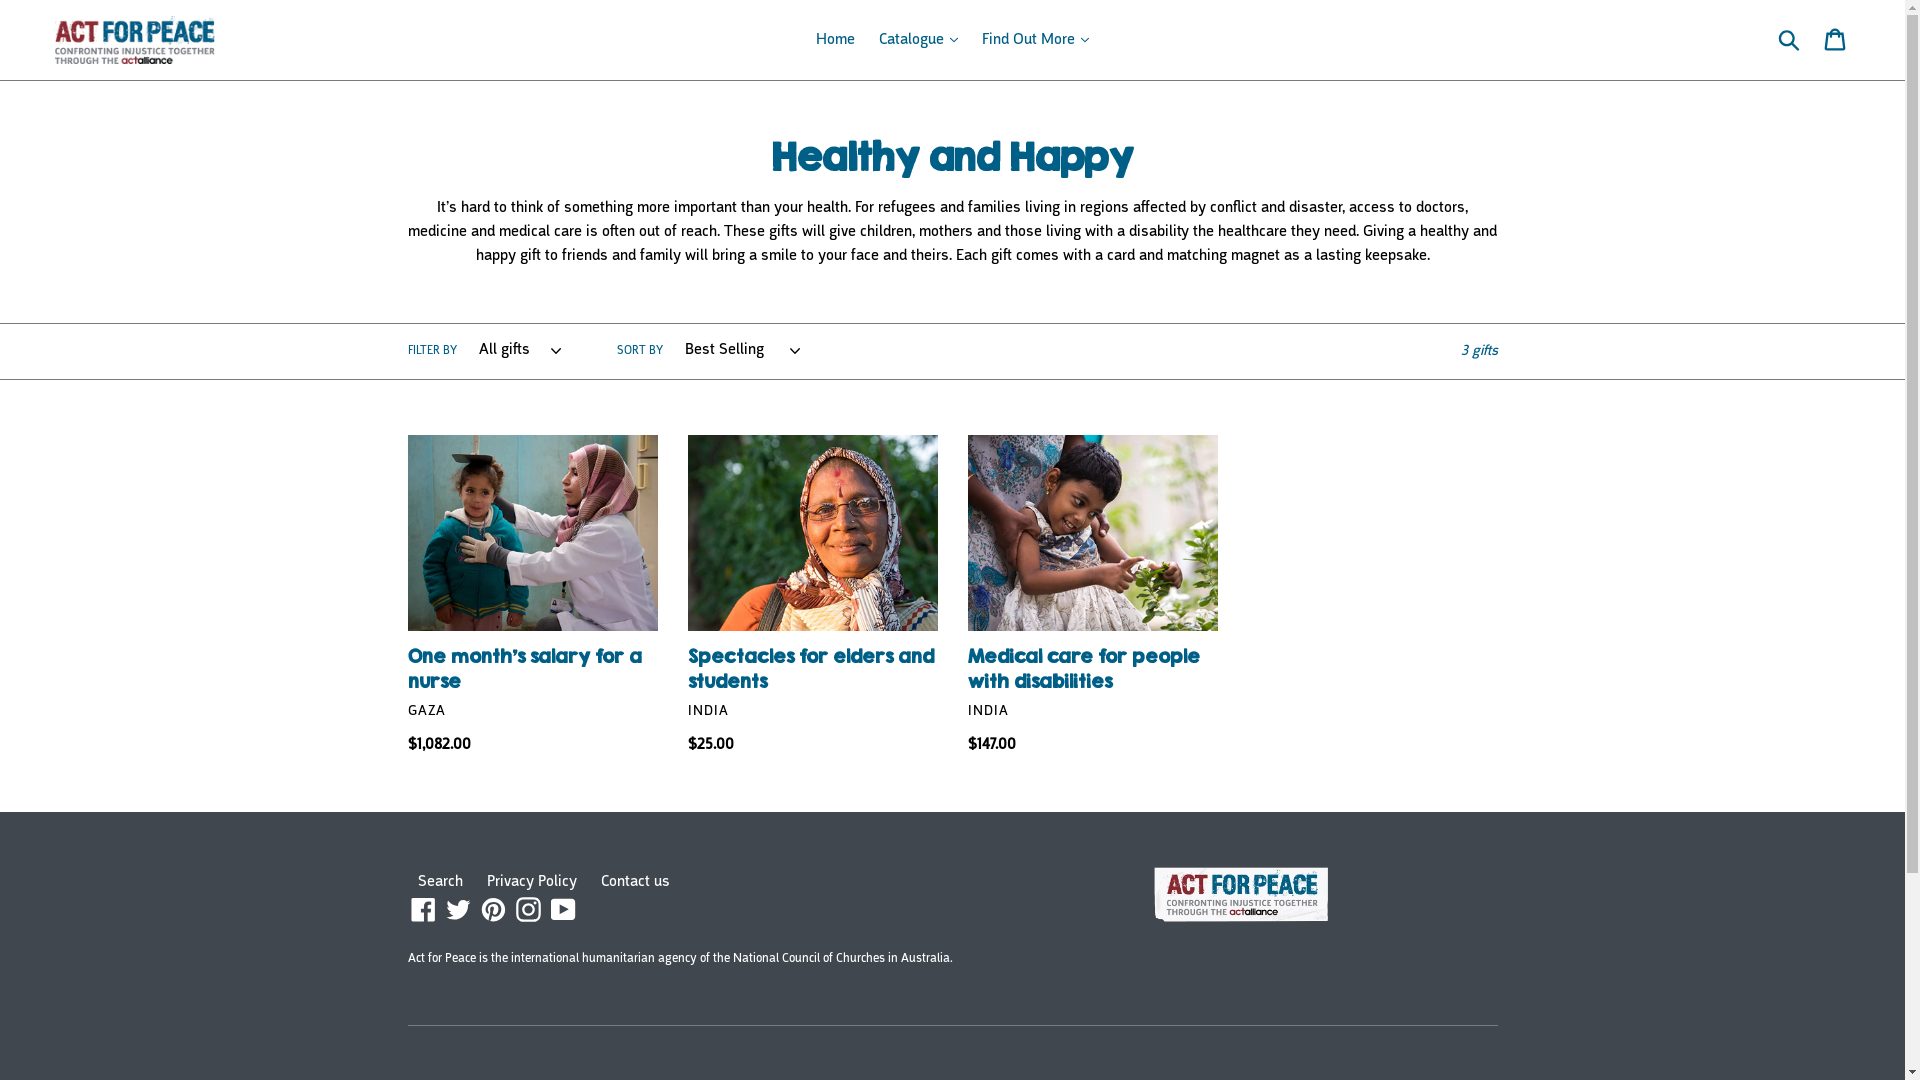 The image size is (1920, 1080). What do you see at coordinates (634, 882) in the screenshot?
I see `Contact us` at bounding box center [634, 882].